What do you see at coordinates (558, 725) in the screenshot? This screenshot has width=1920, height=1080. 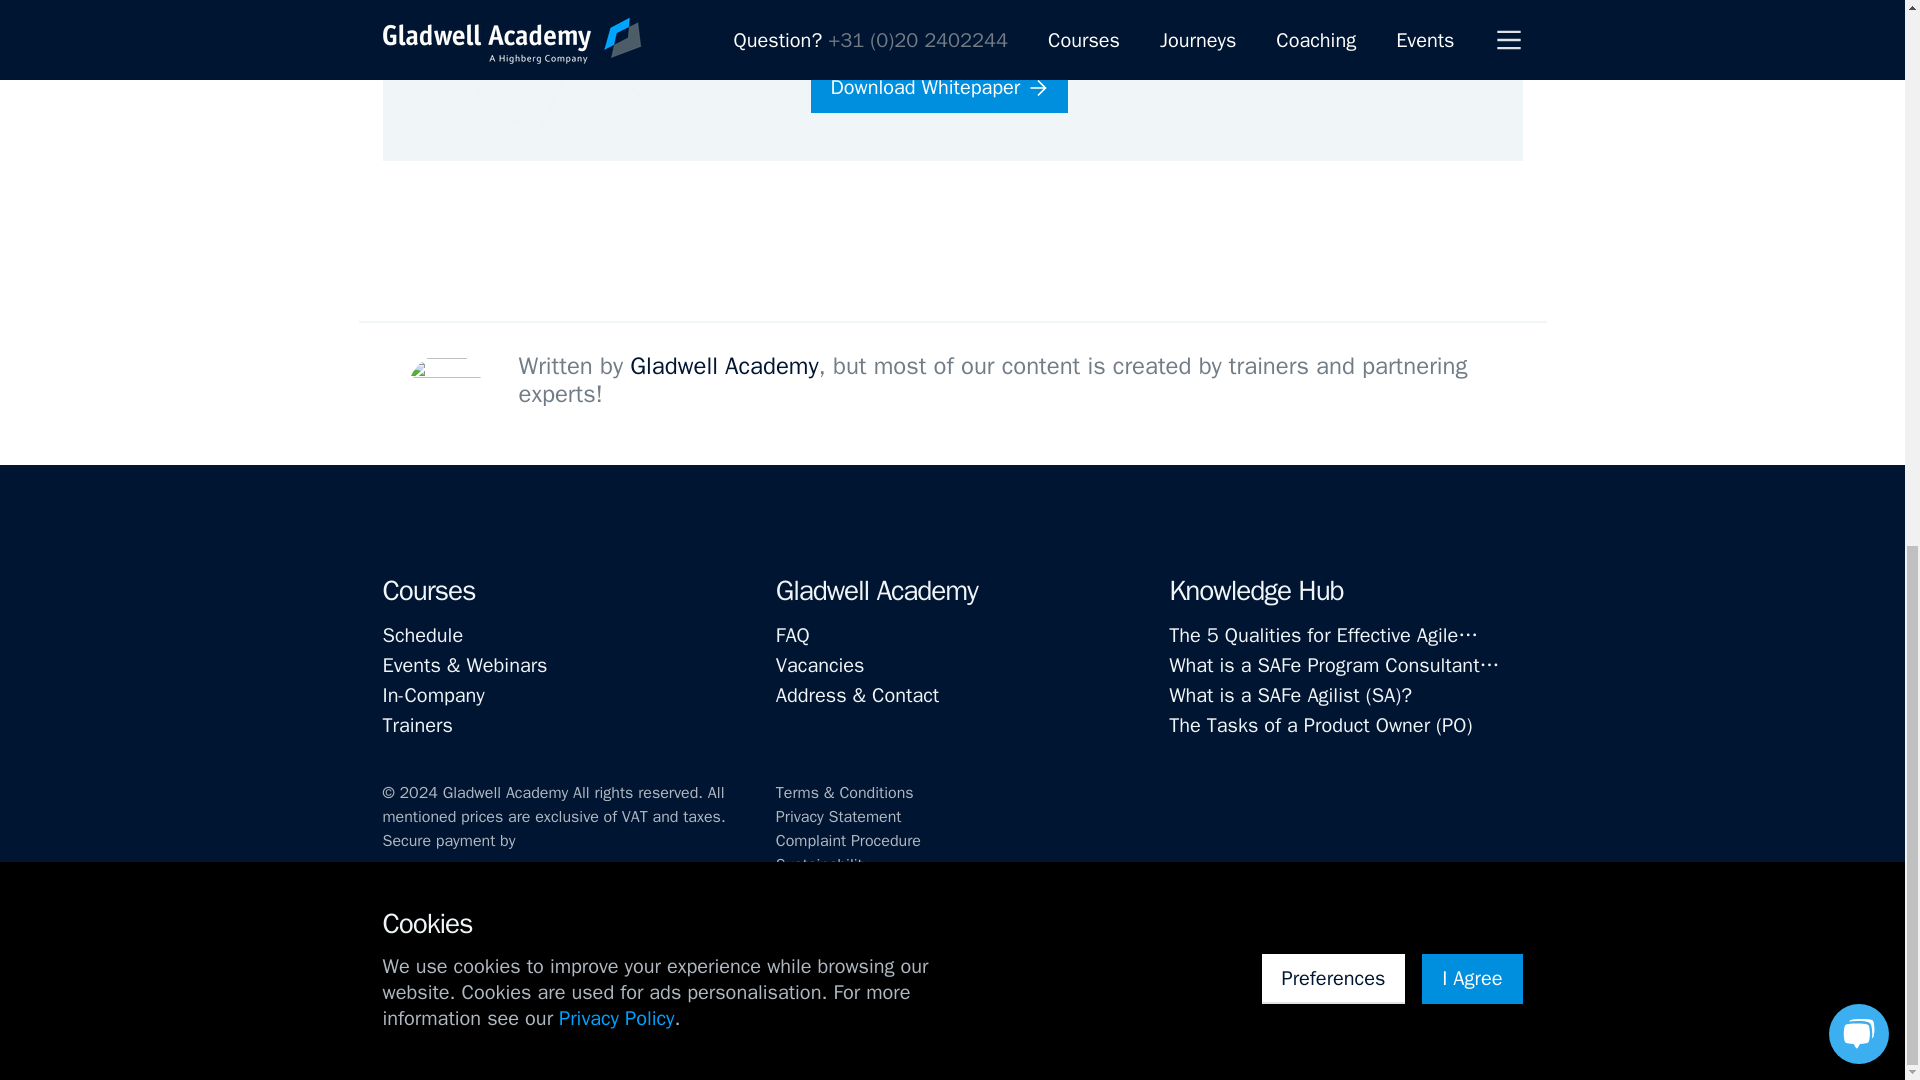 I see `Trainers` at bounding box center [558, 725].